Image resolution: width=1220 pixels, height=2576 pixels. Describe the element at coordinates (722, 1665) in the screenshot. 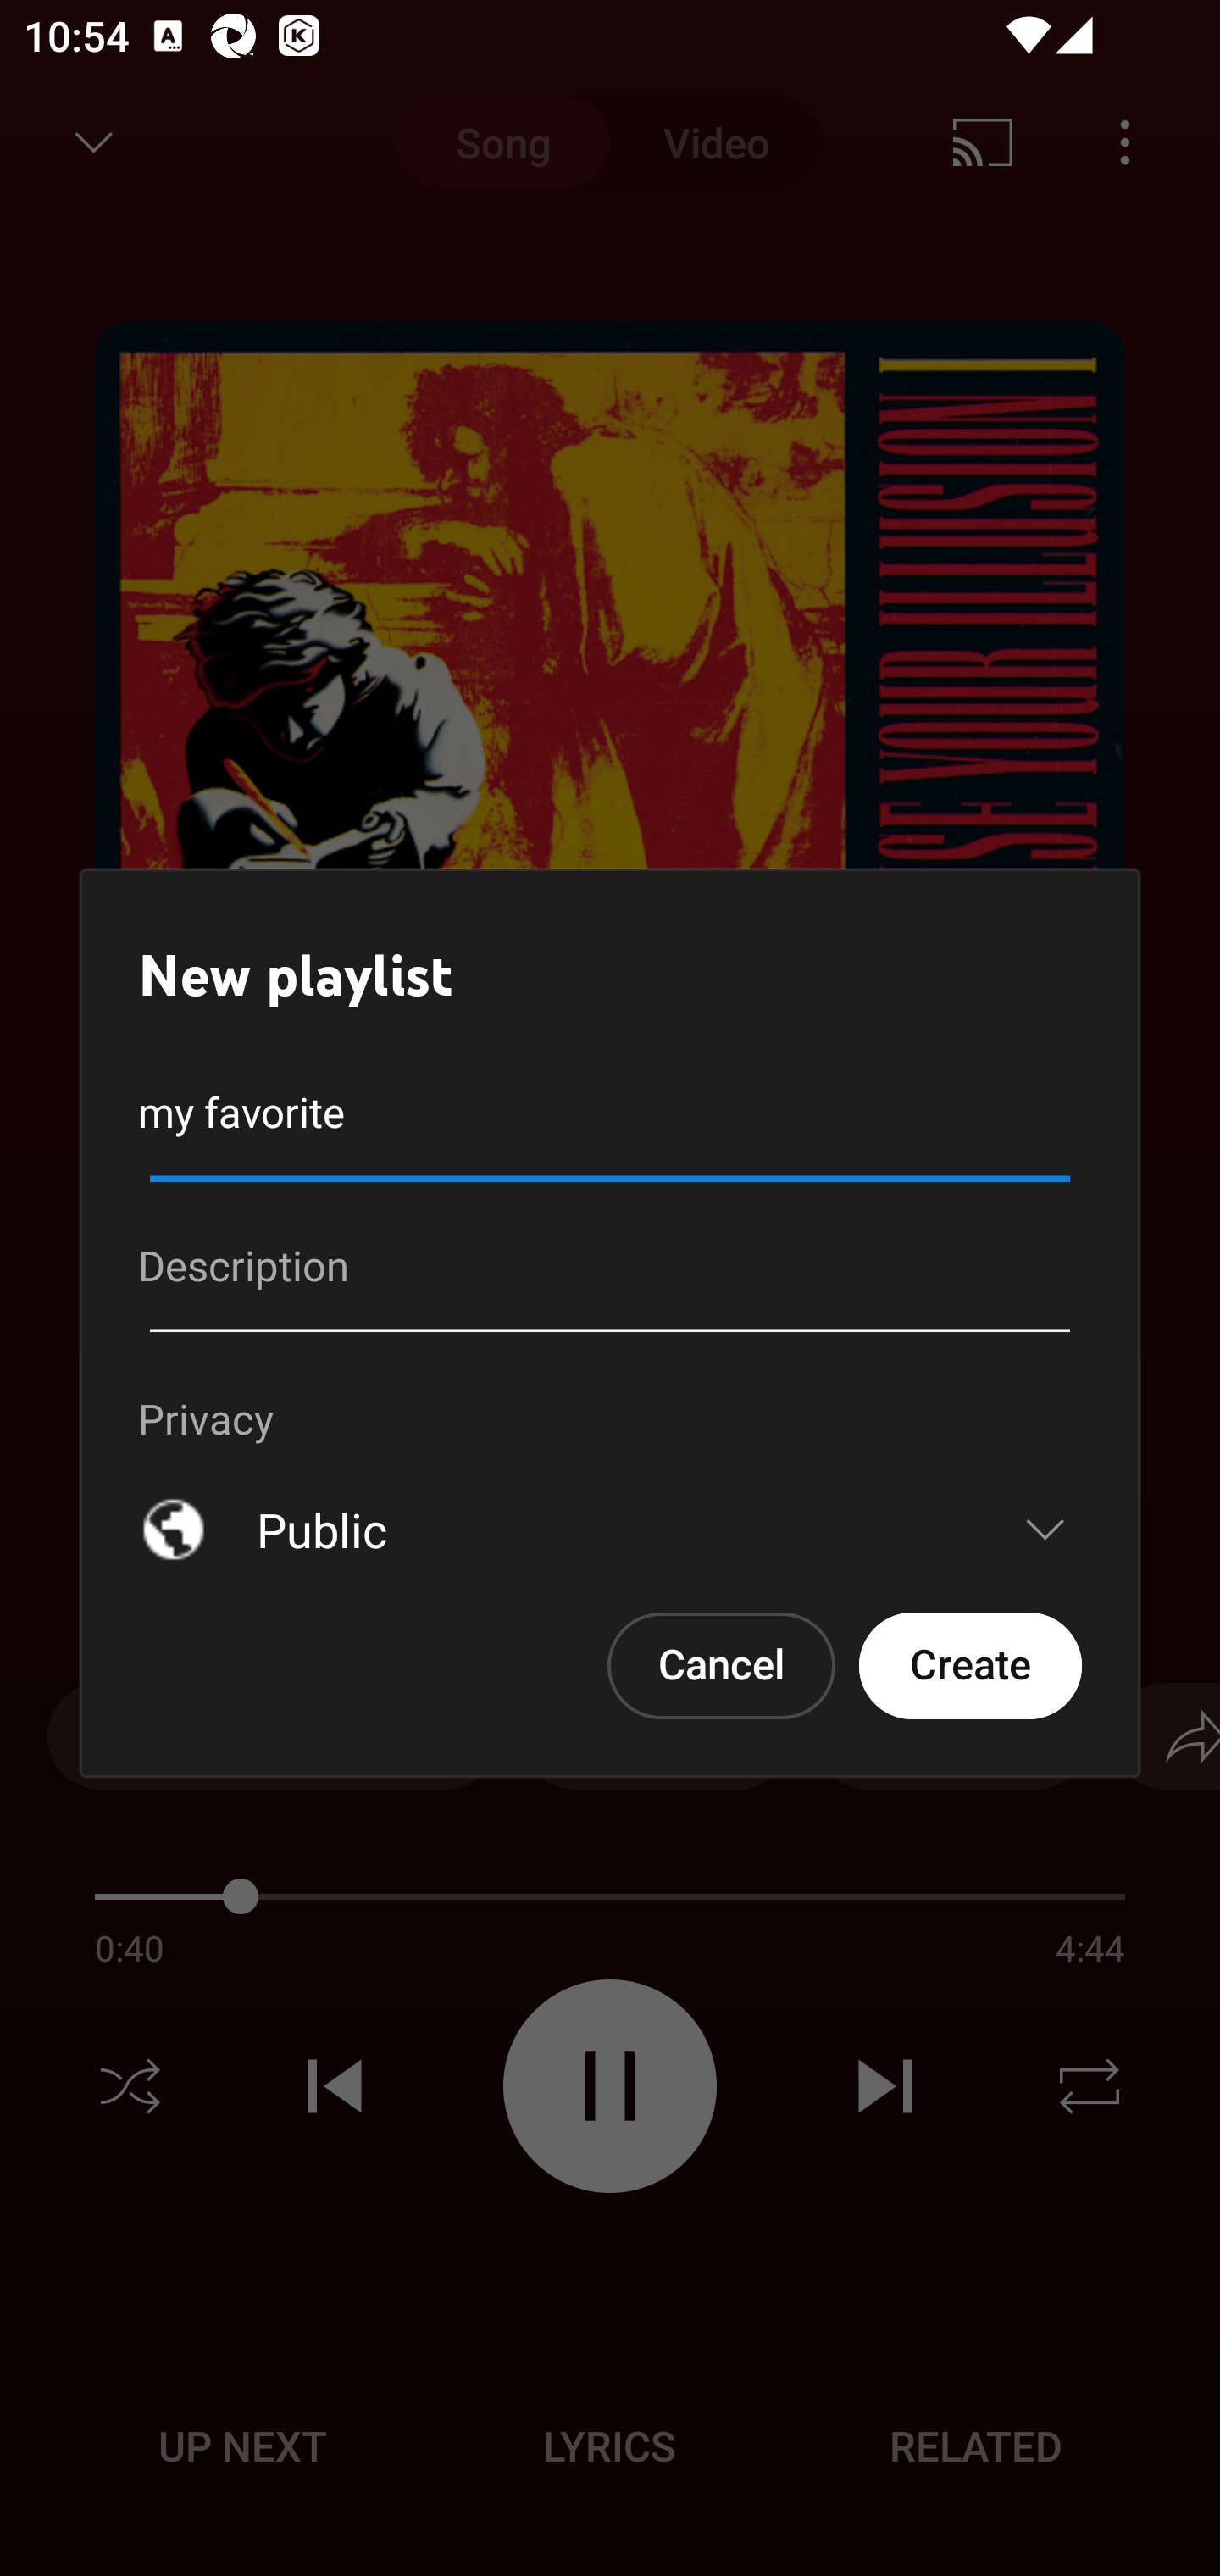

I see `Cancel` at that location.